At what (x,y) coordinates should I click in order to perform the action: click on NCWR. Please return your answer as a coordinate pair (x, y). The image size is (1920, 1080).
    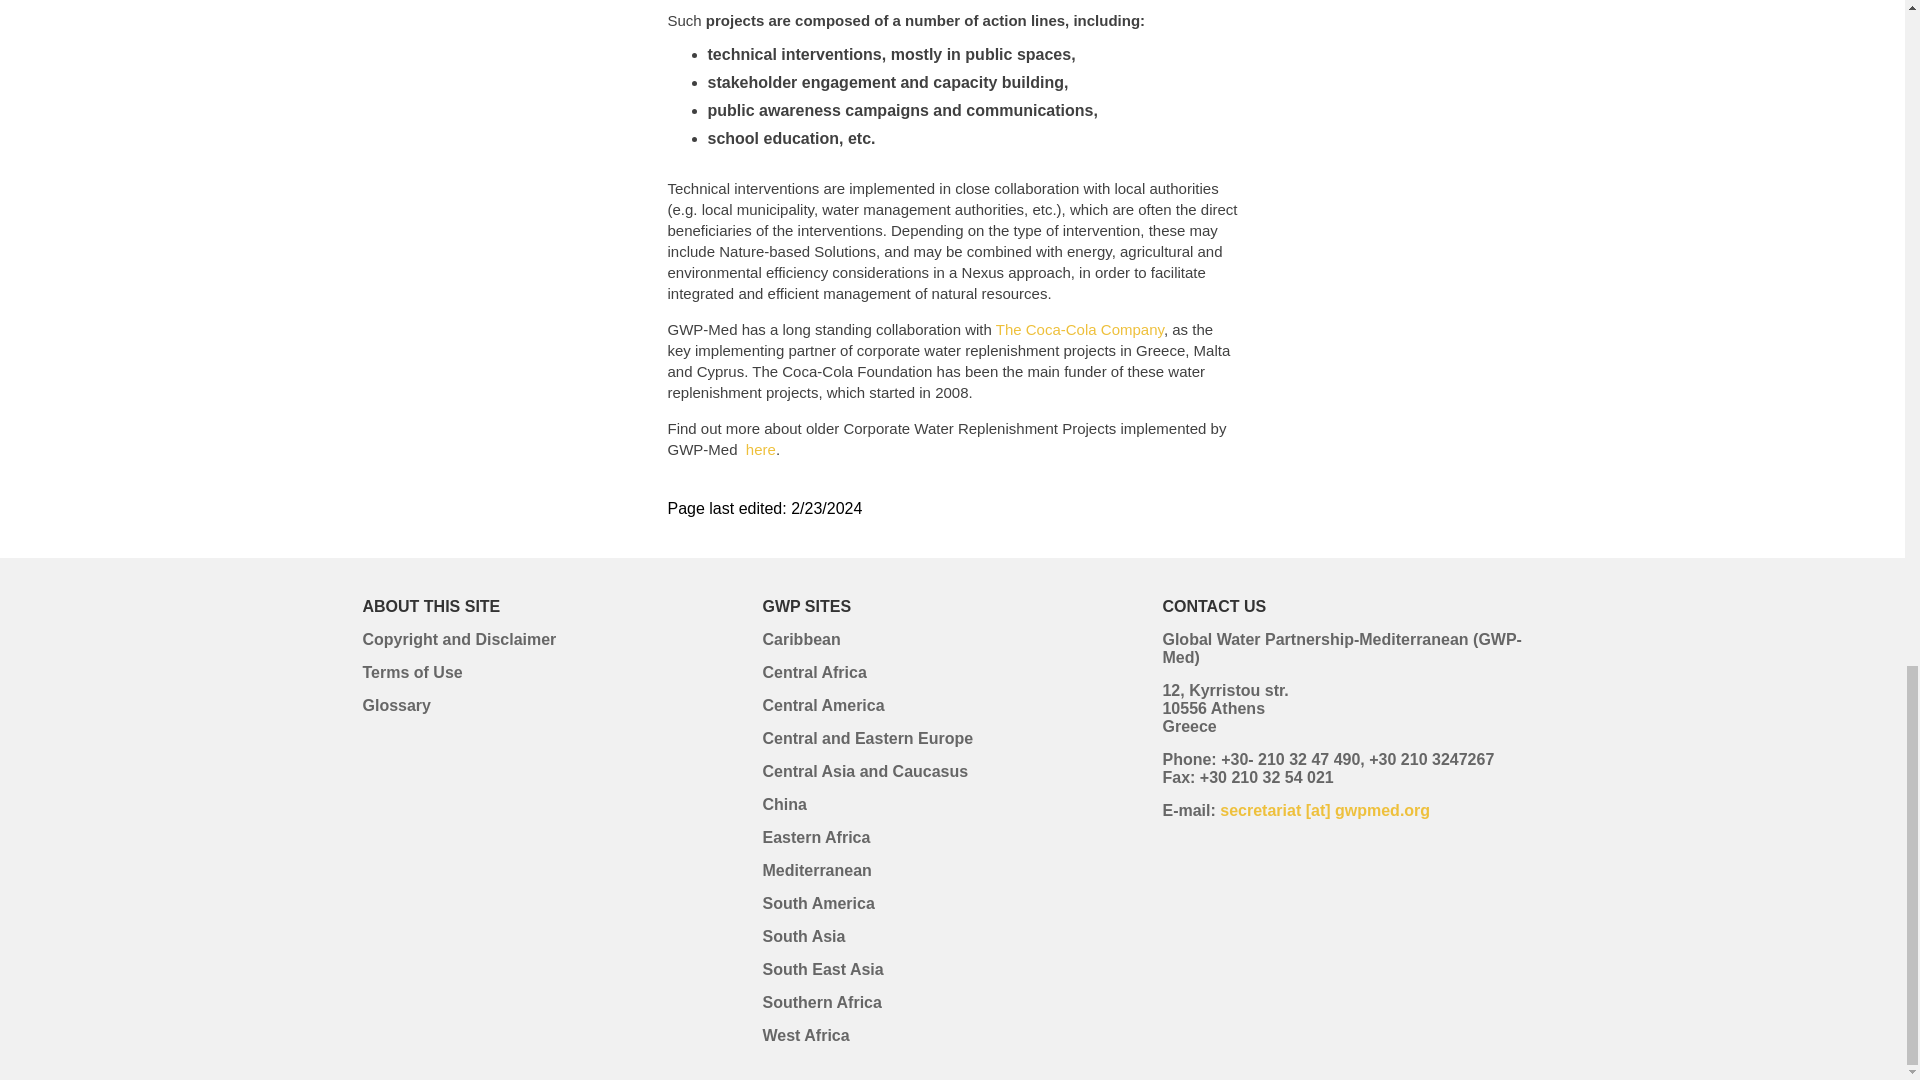
    Looking at the image, I should click on (758, 448).